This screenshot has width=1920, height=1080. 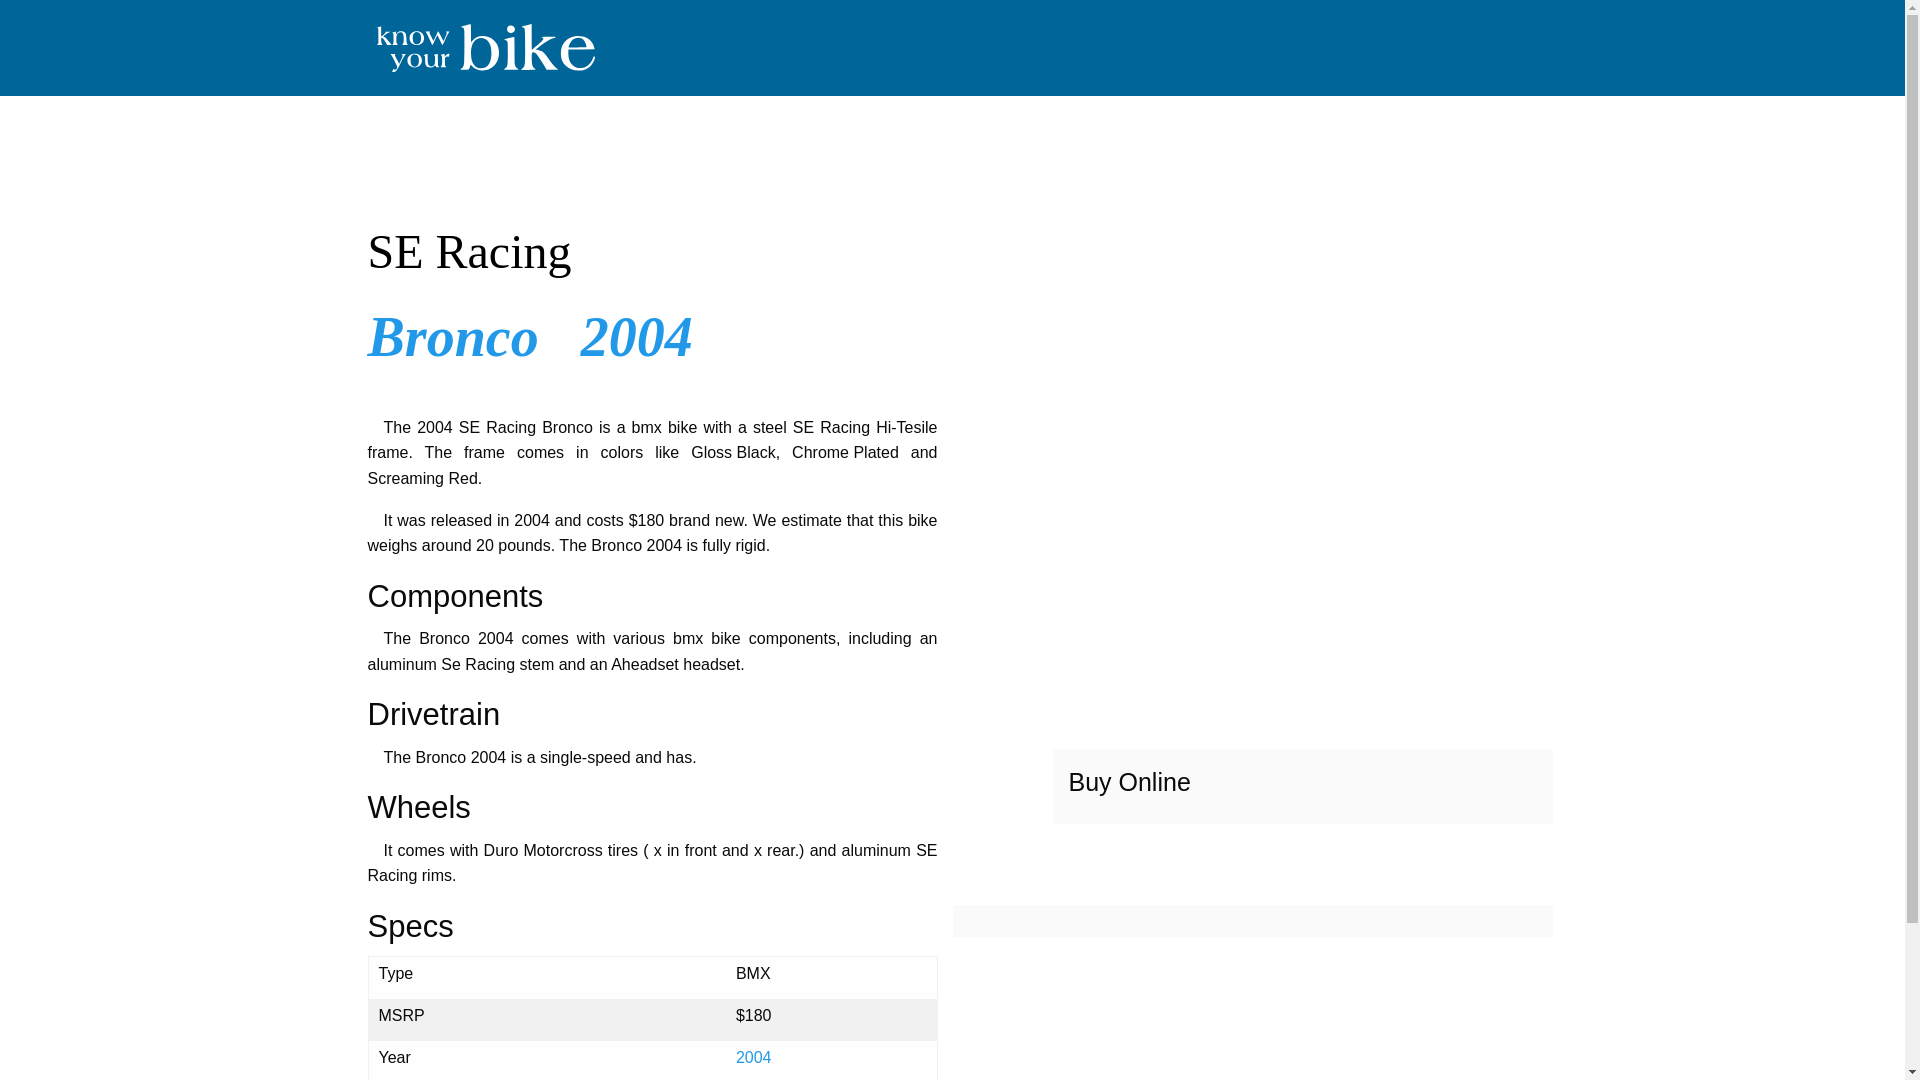 I want to click on SE Racing, so click(x=653, y=252).